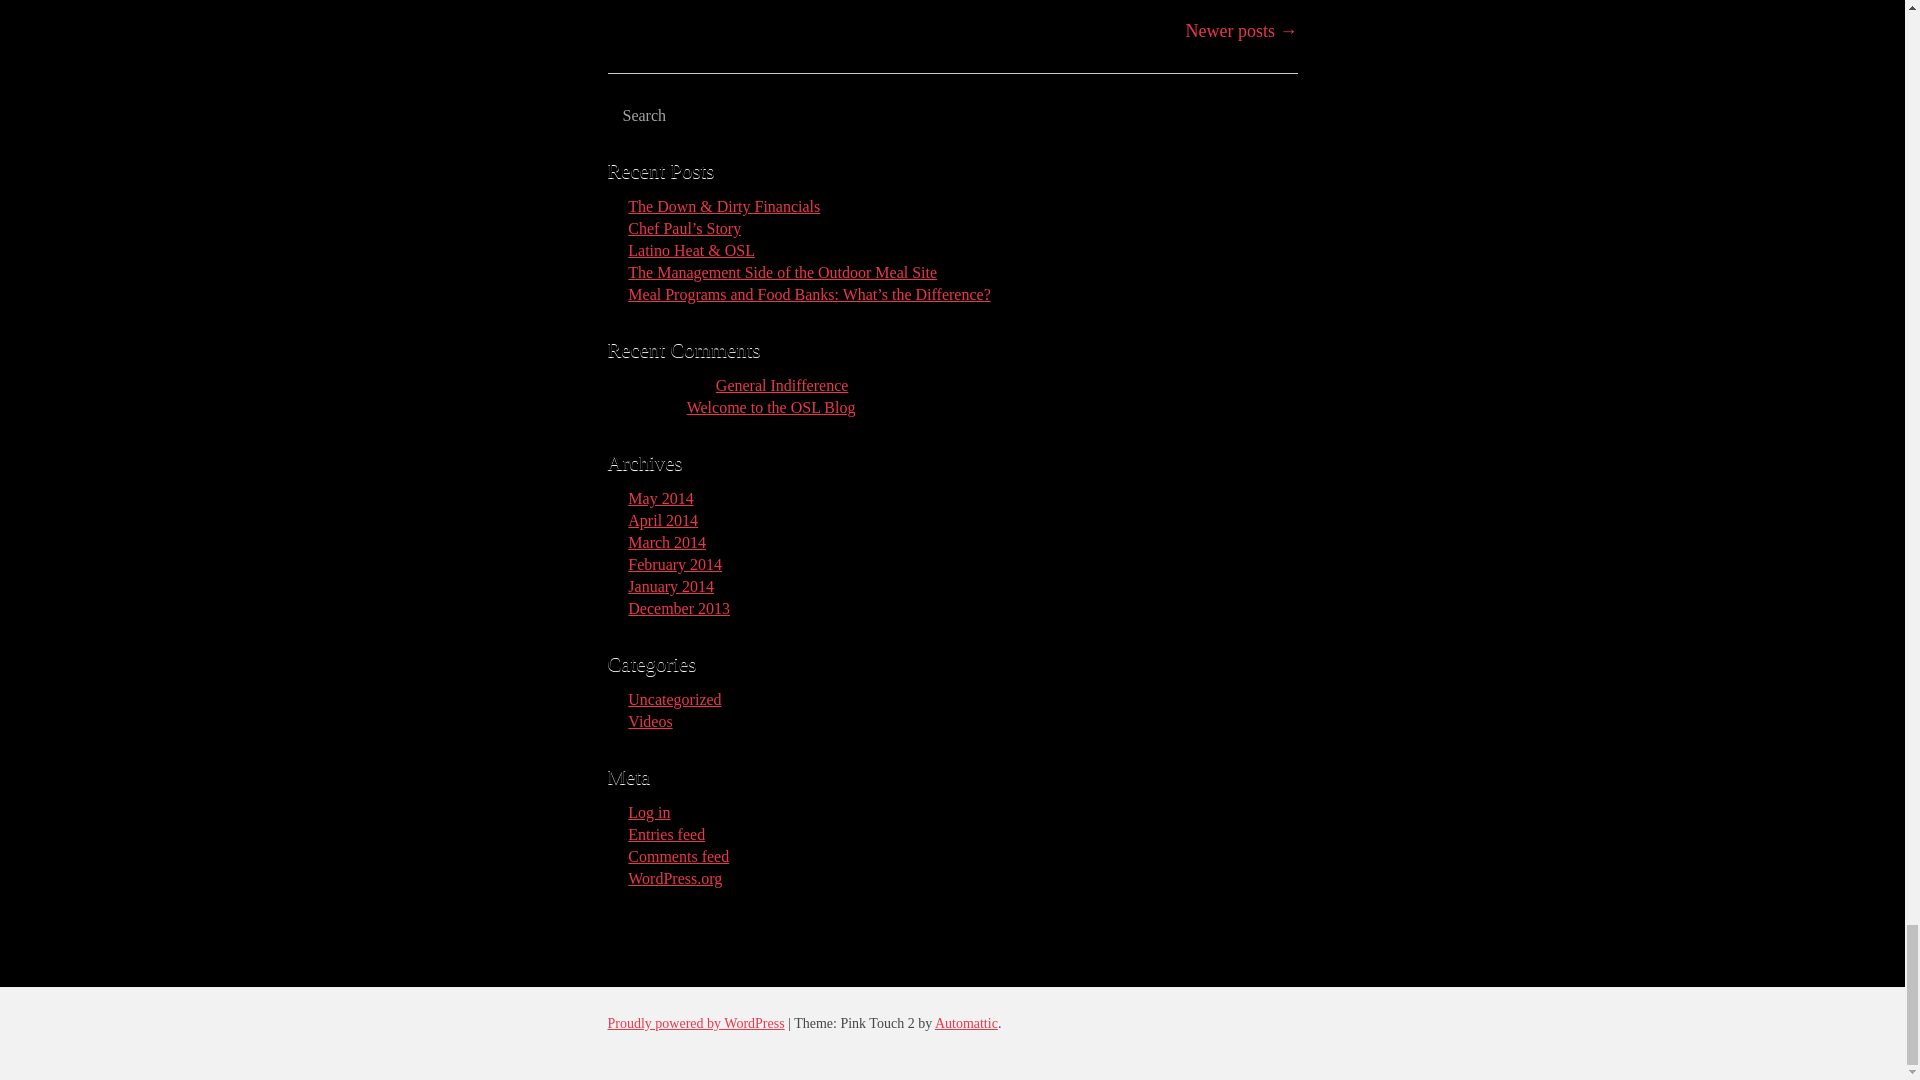 This screenshot has height=1080, width=1920. I want to click on May 2014, so click(660, 498).